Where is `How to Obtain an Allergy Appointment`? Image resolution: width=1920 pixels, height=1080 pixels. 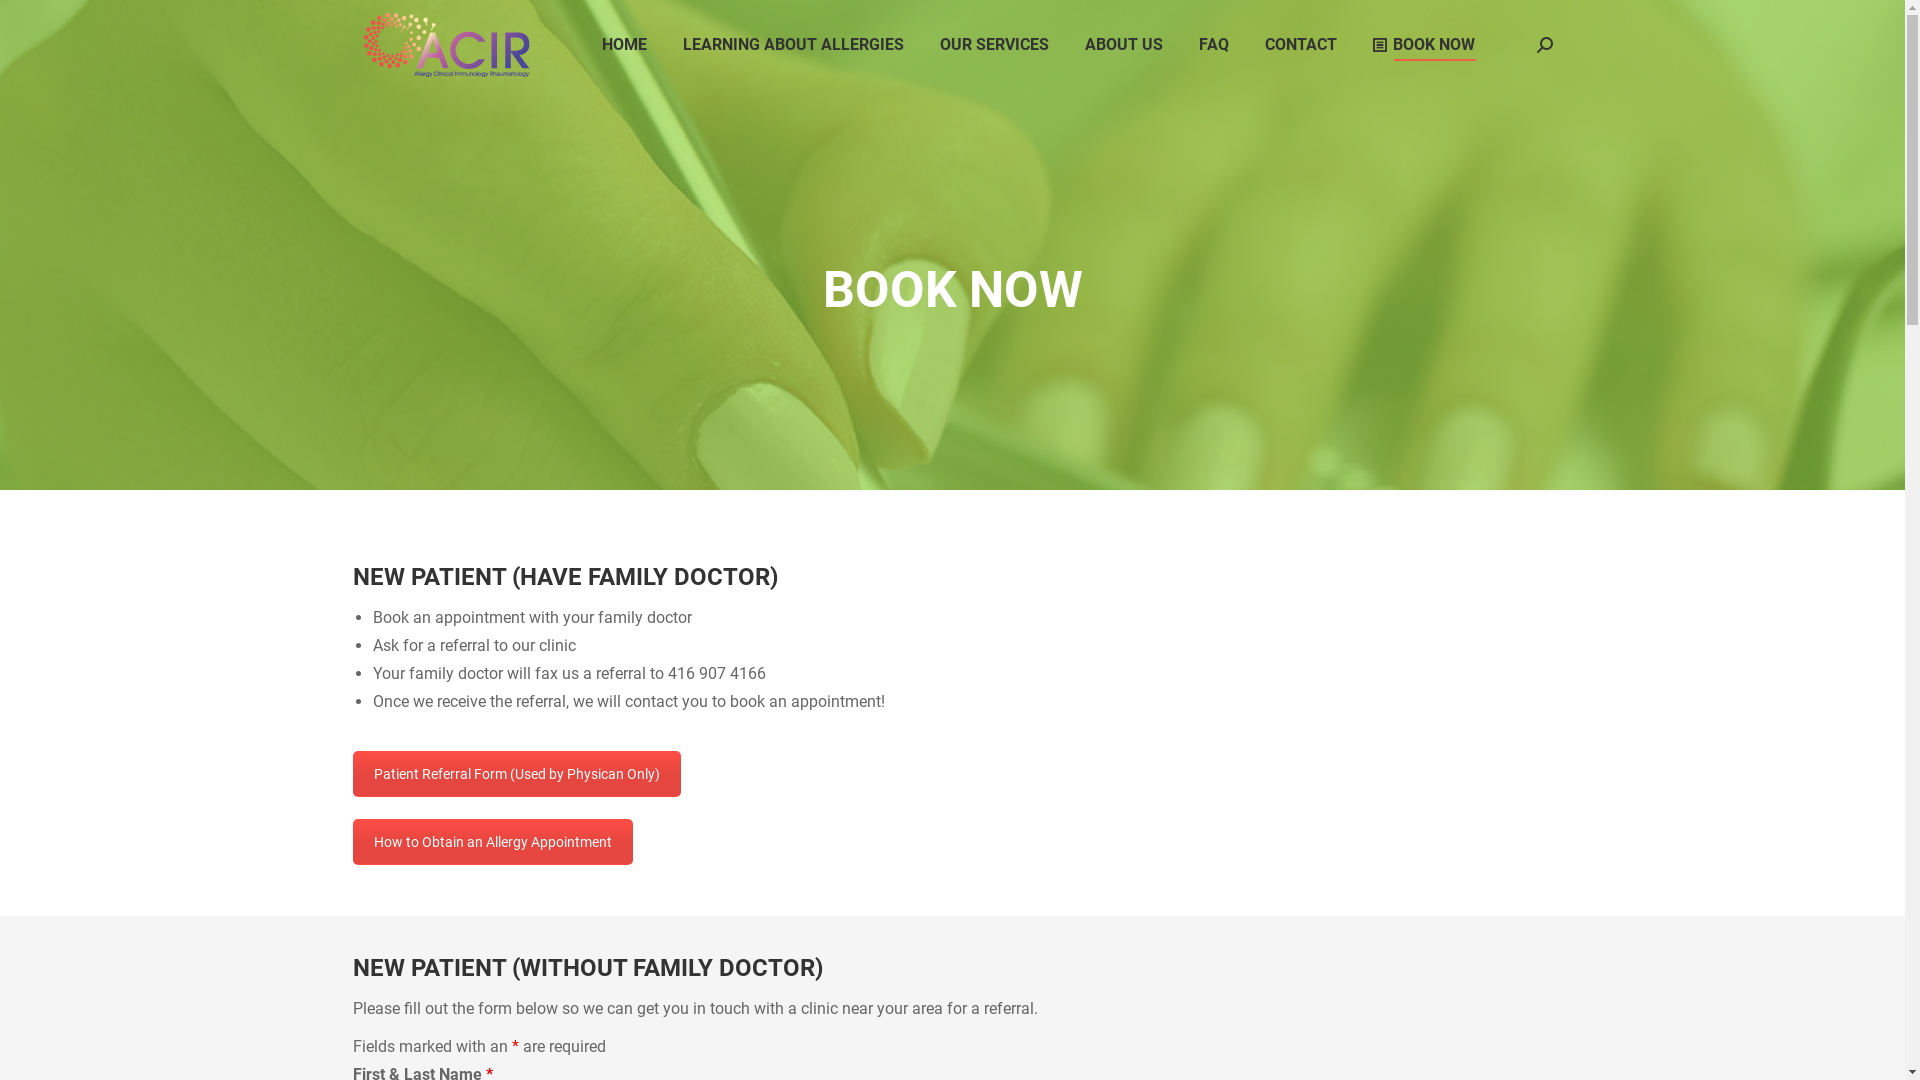 How to Obtain an Allergy Appointment is located at coordinates (492, 842).